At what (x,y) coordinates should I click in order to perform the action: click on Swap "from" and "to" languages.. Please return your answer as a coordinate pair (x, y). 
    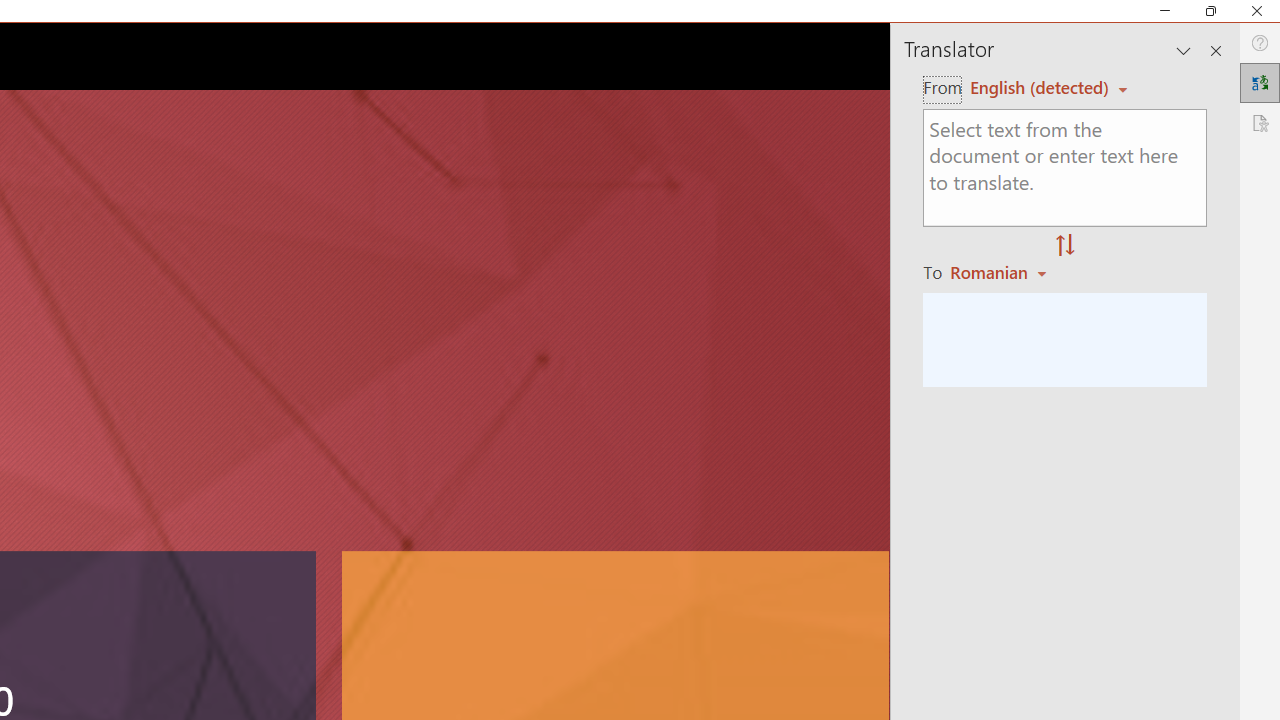
    Looking at the image, I should click on (1065, 246).